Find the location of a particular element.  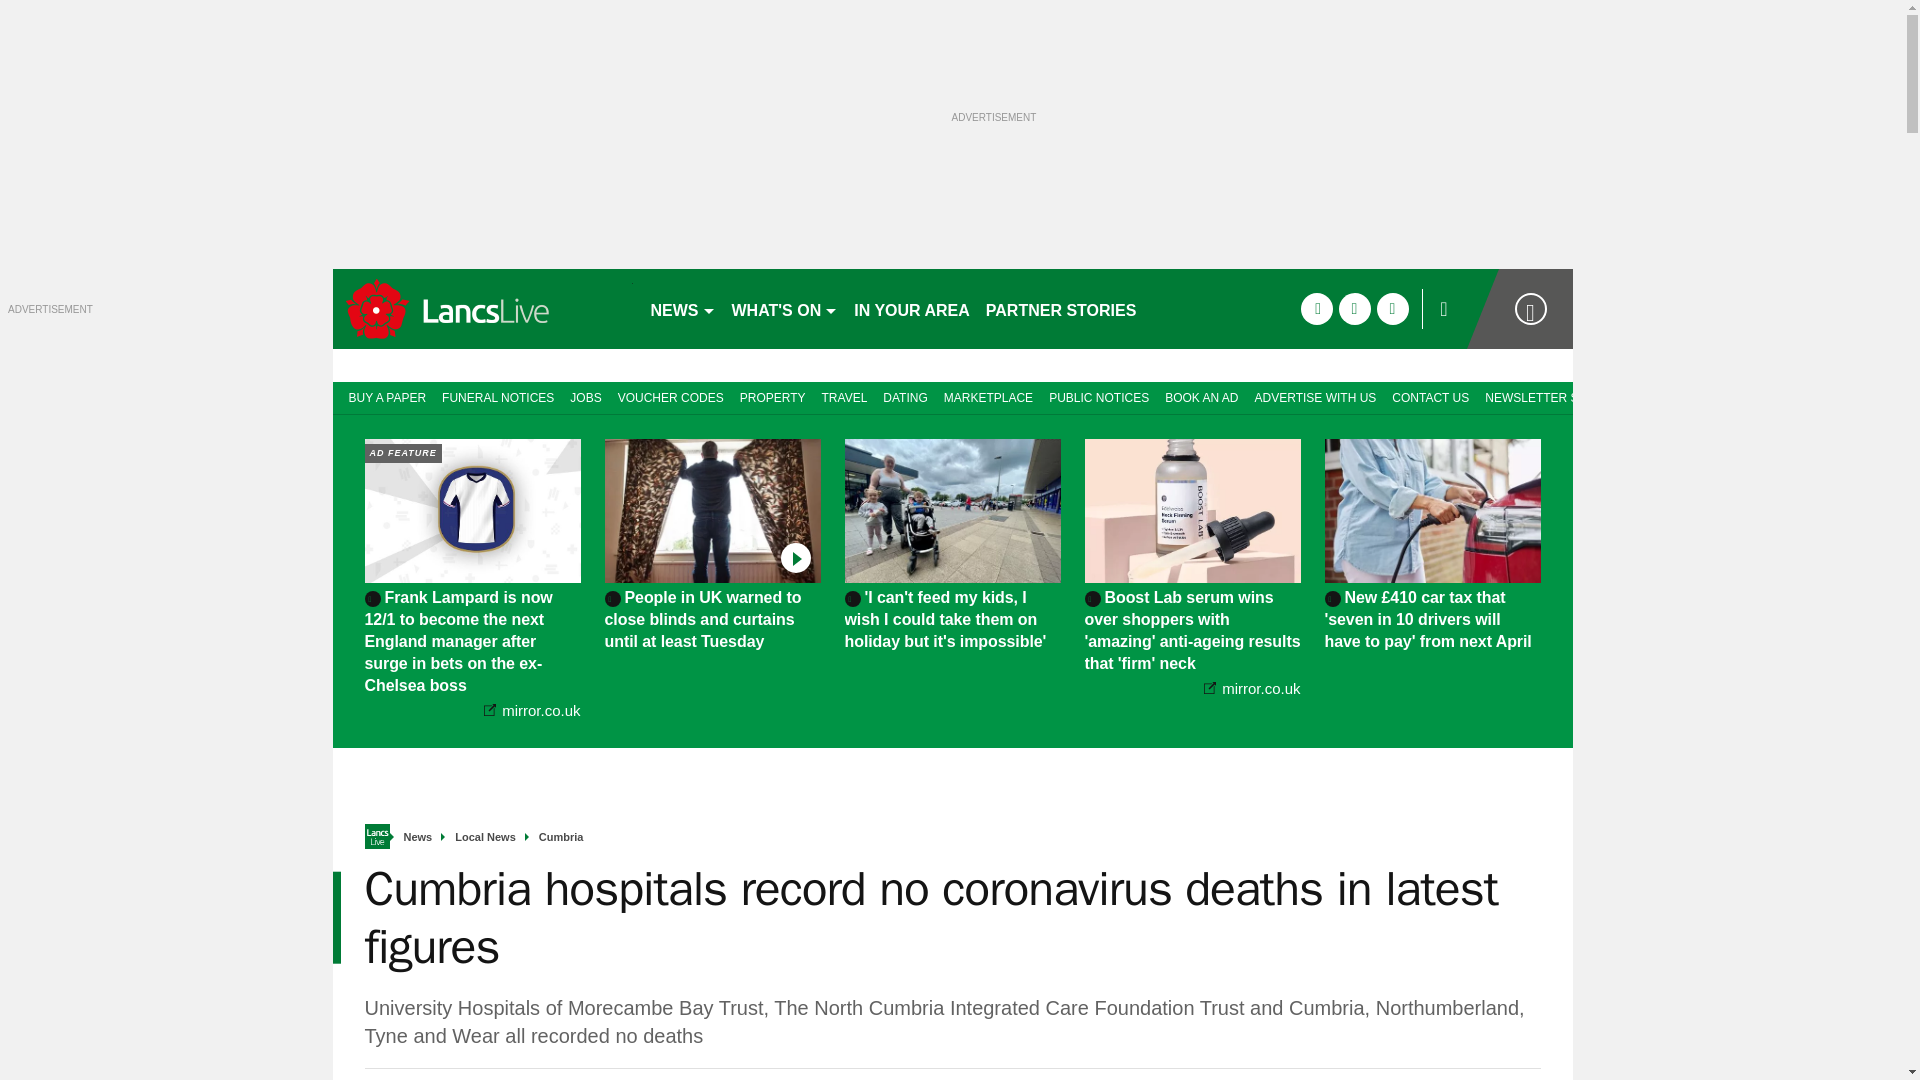

DATING is located at coordinates (905, 396).